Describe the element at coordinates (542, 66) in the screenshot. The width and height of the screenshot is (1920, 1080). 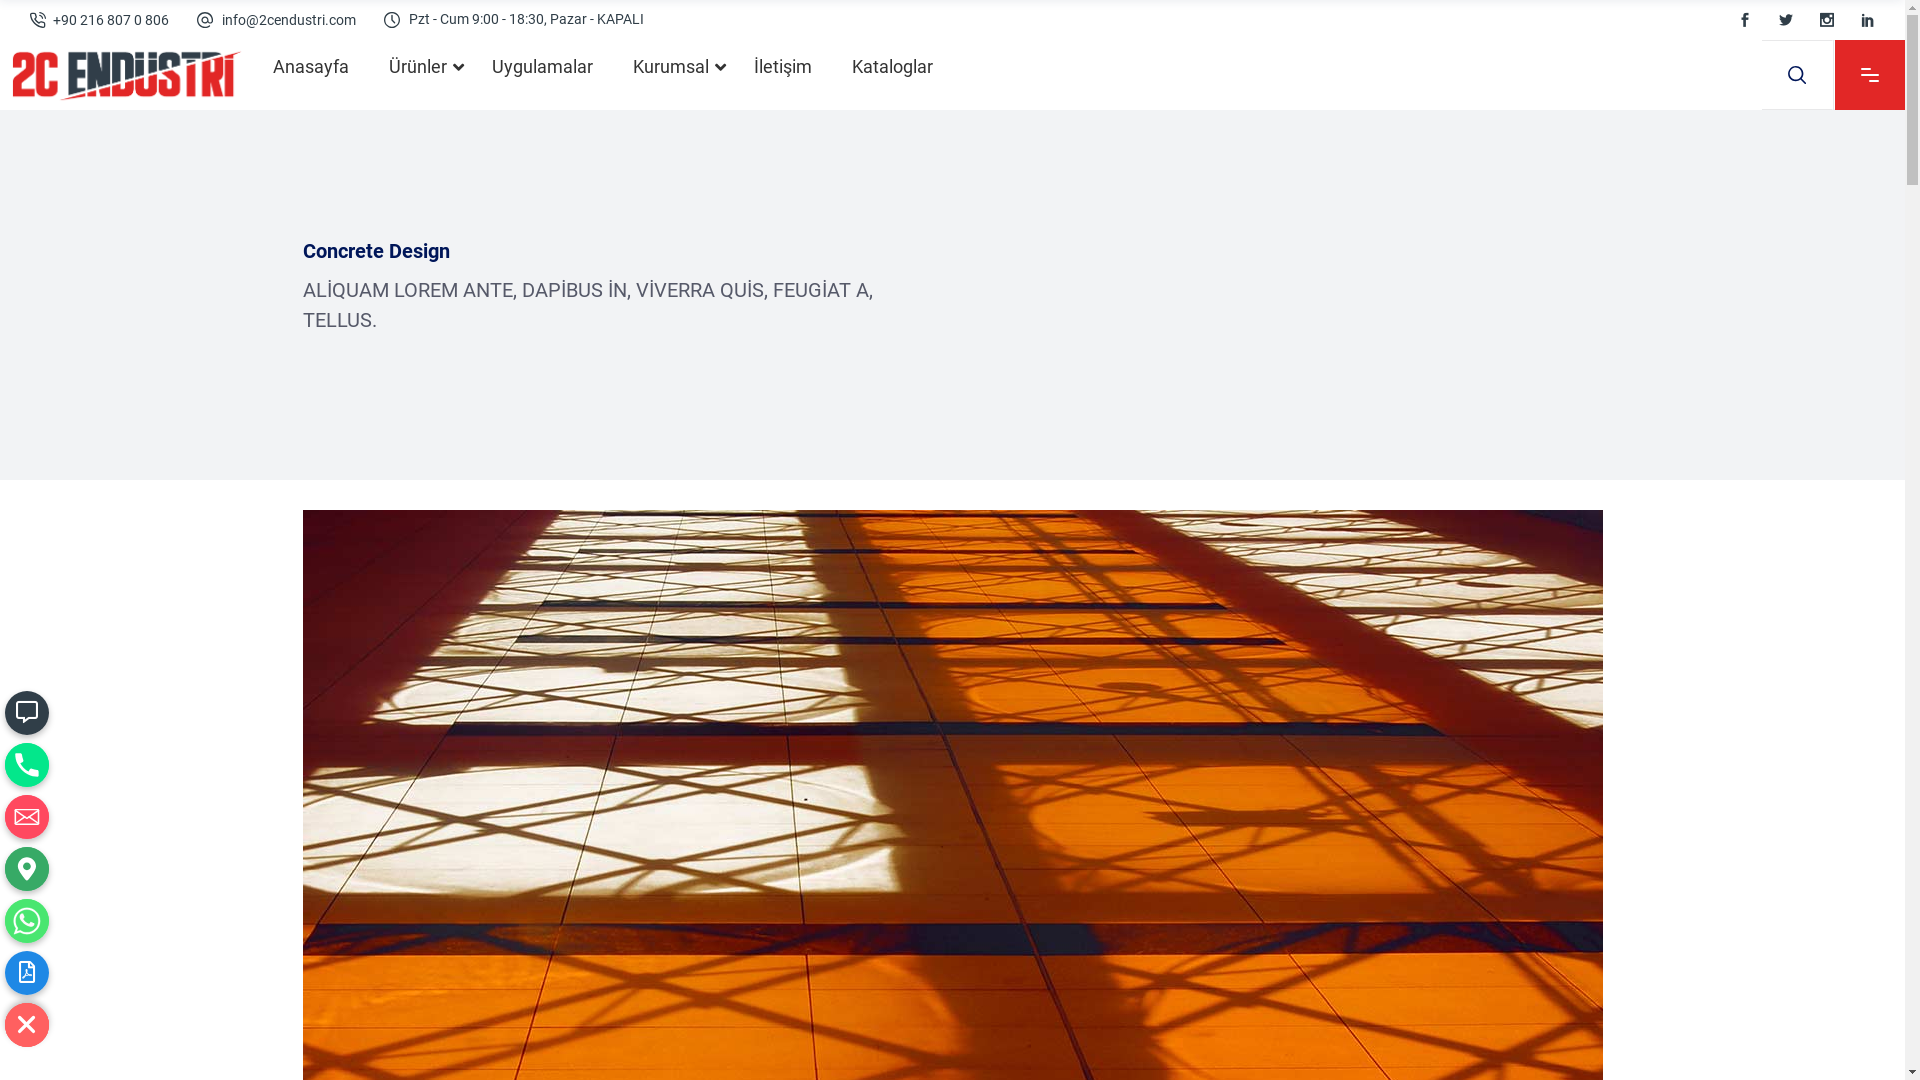
I see `Uygulamalar` at that location.